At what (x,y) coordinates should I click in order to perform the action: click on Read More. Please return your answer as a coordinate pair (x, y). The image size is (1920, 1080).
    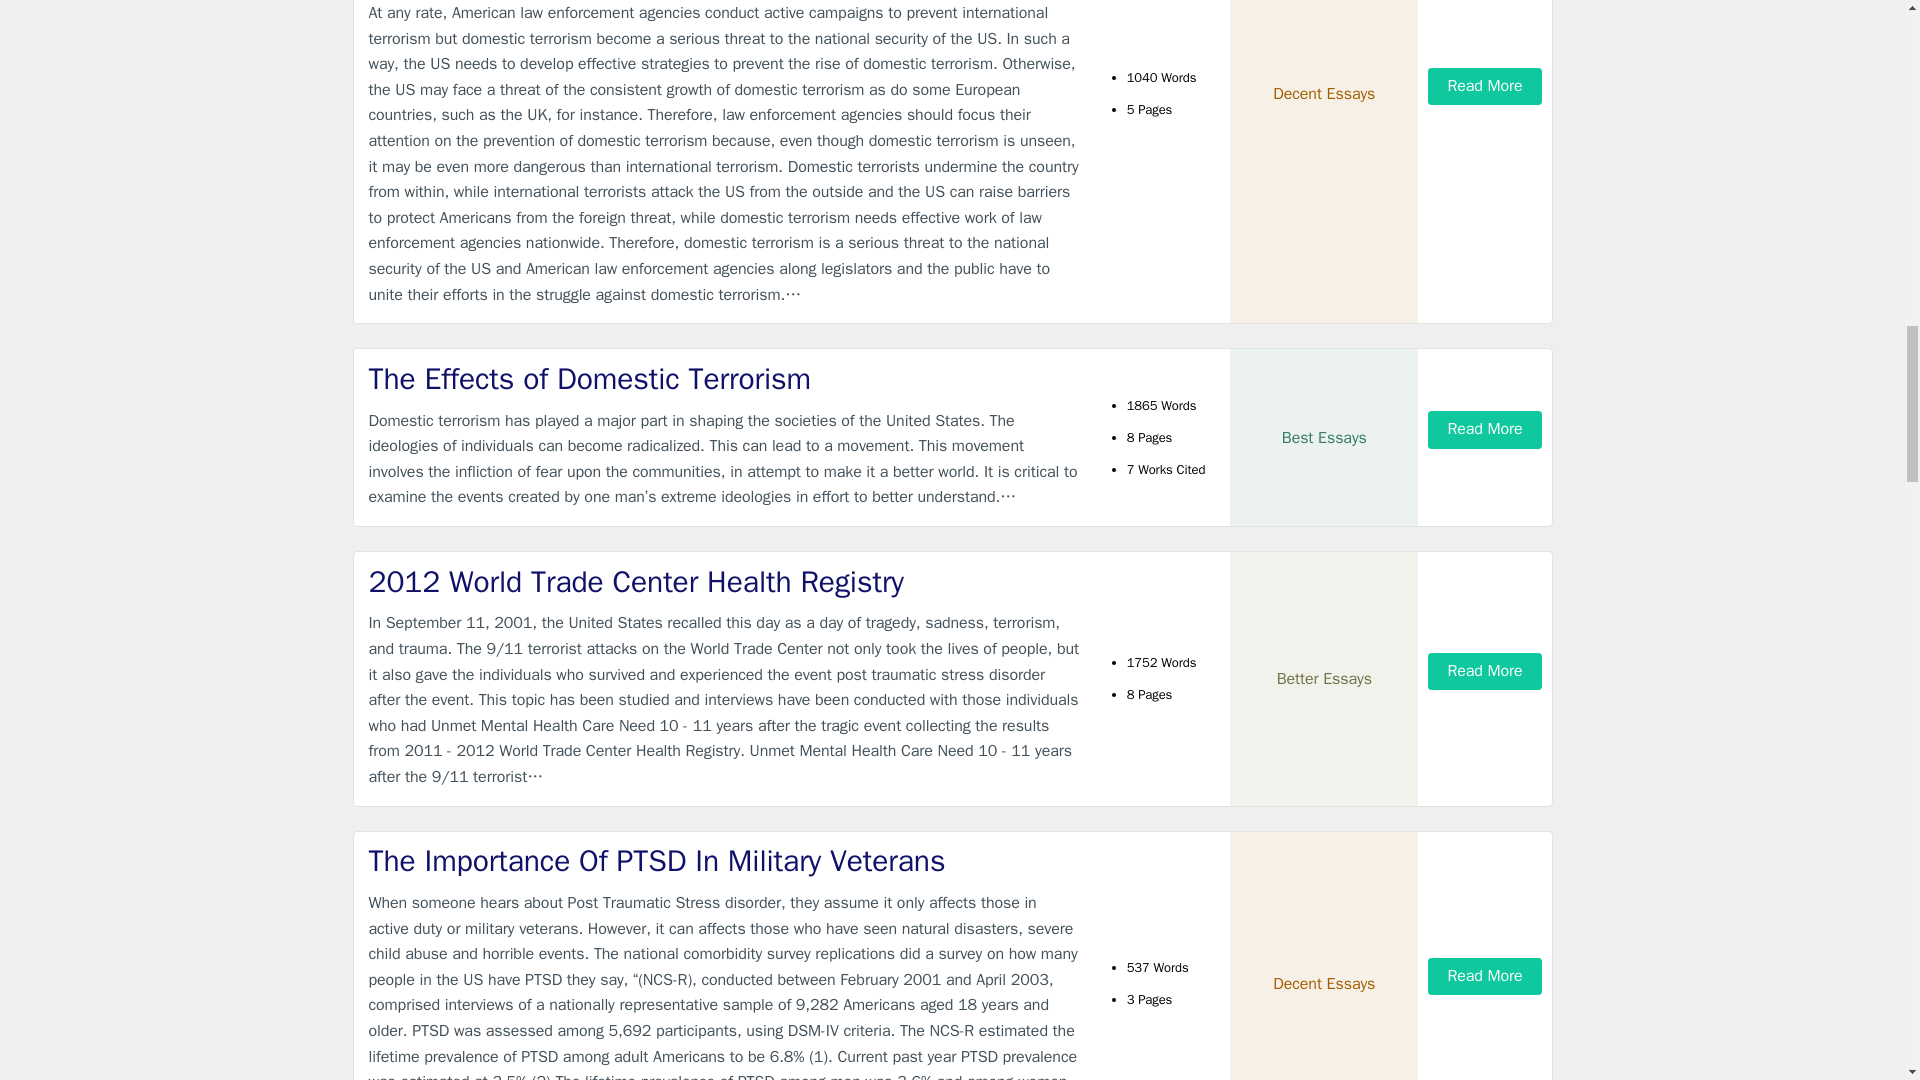
    Looking at the image, I should click on (1484, 672).